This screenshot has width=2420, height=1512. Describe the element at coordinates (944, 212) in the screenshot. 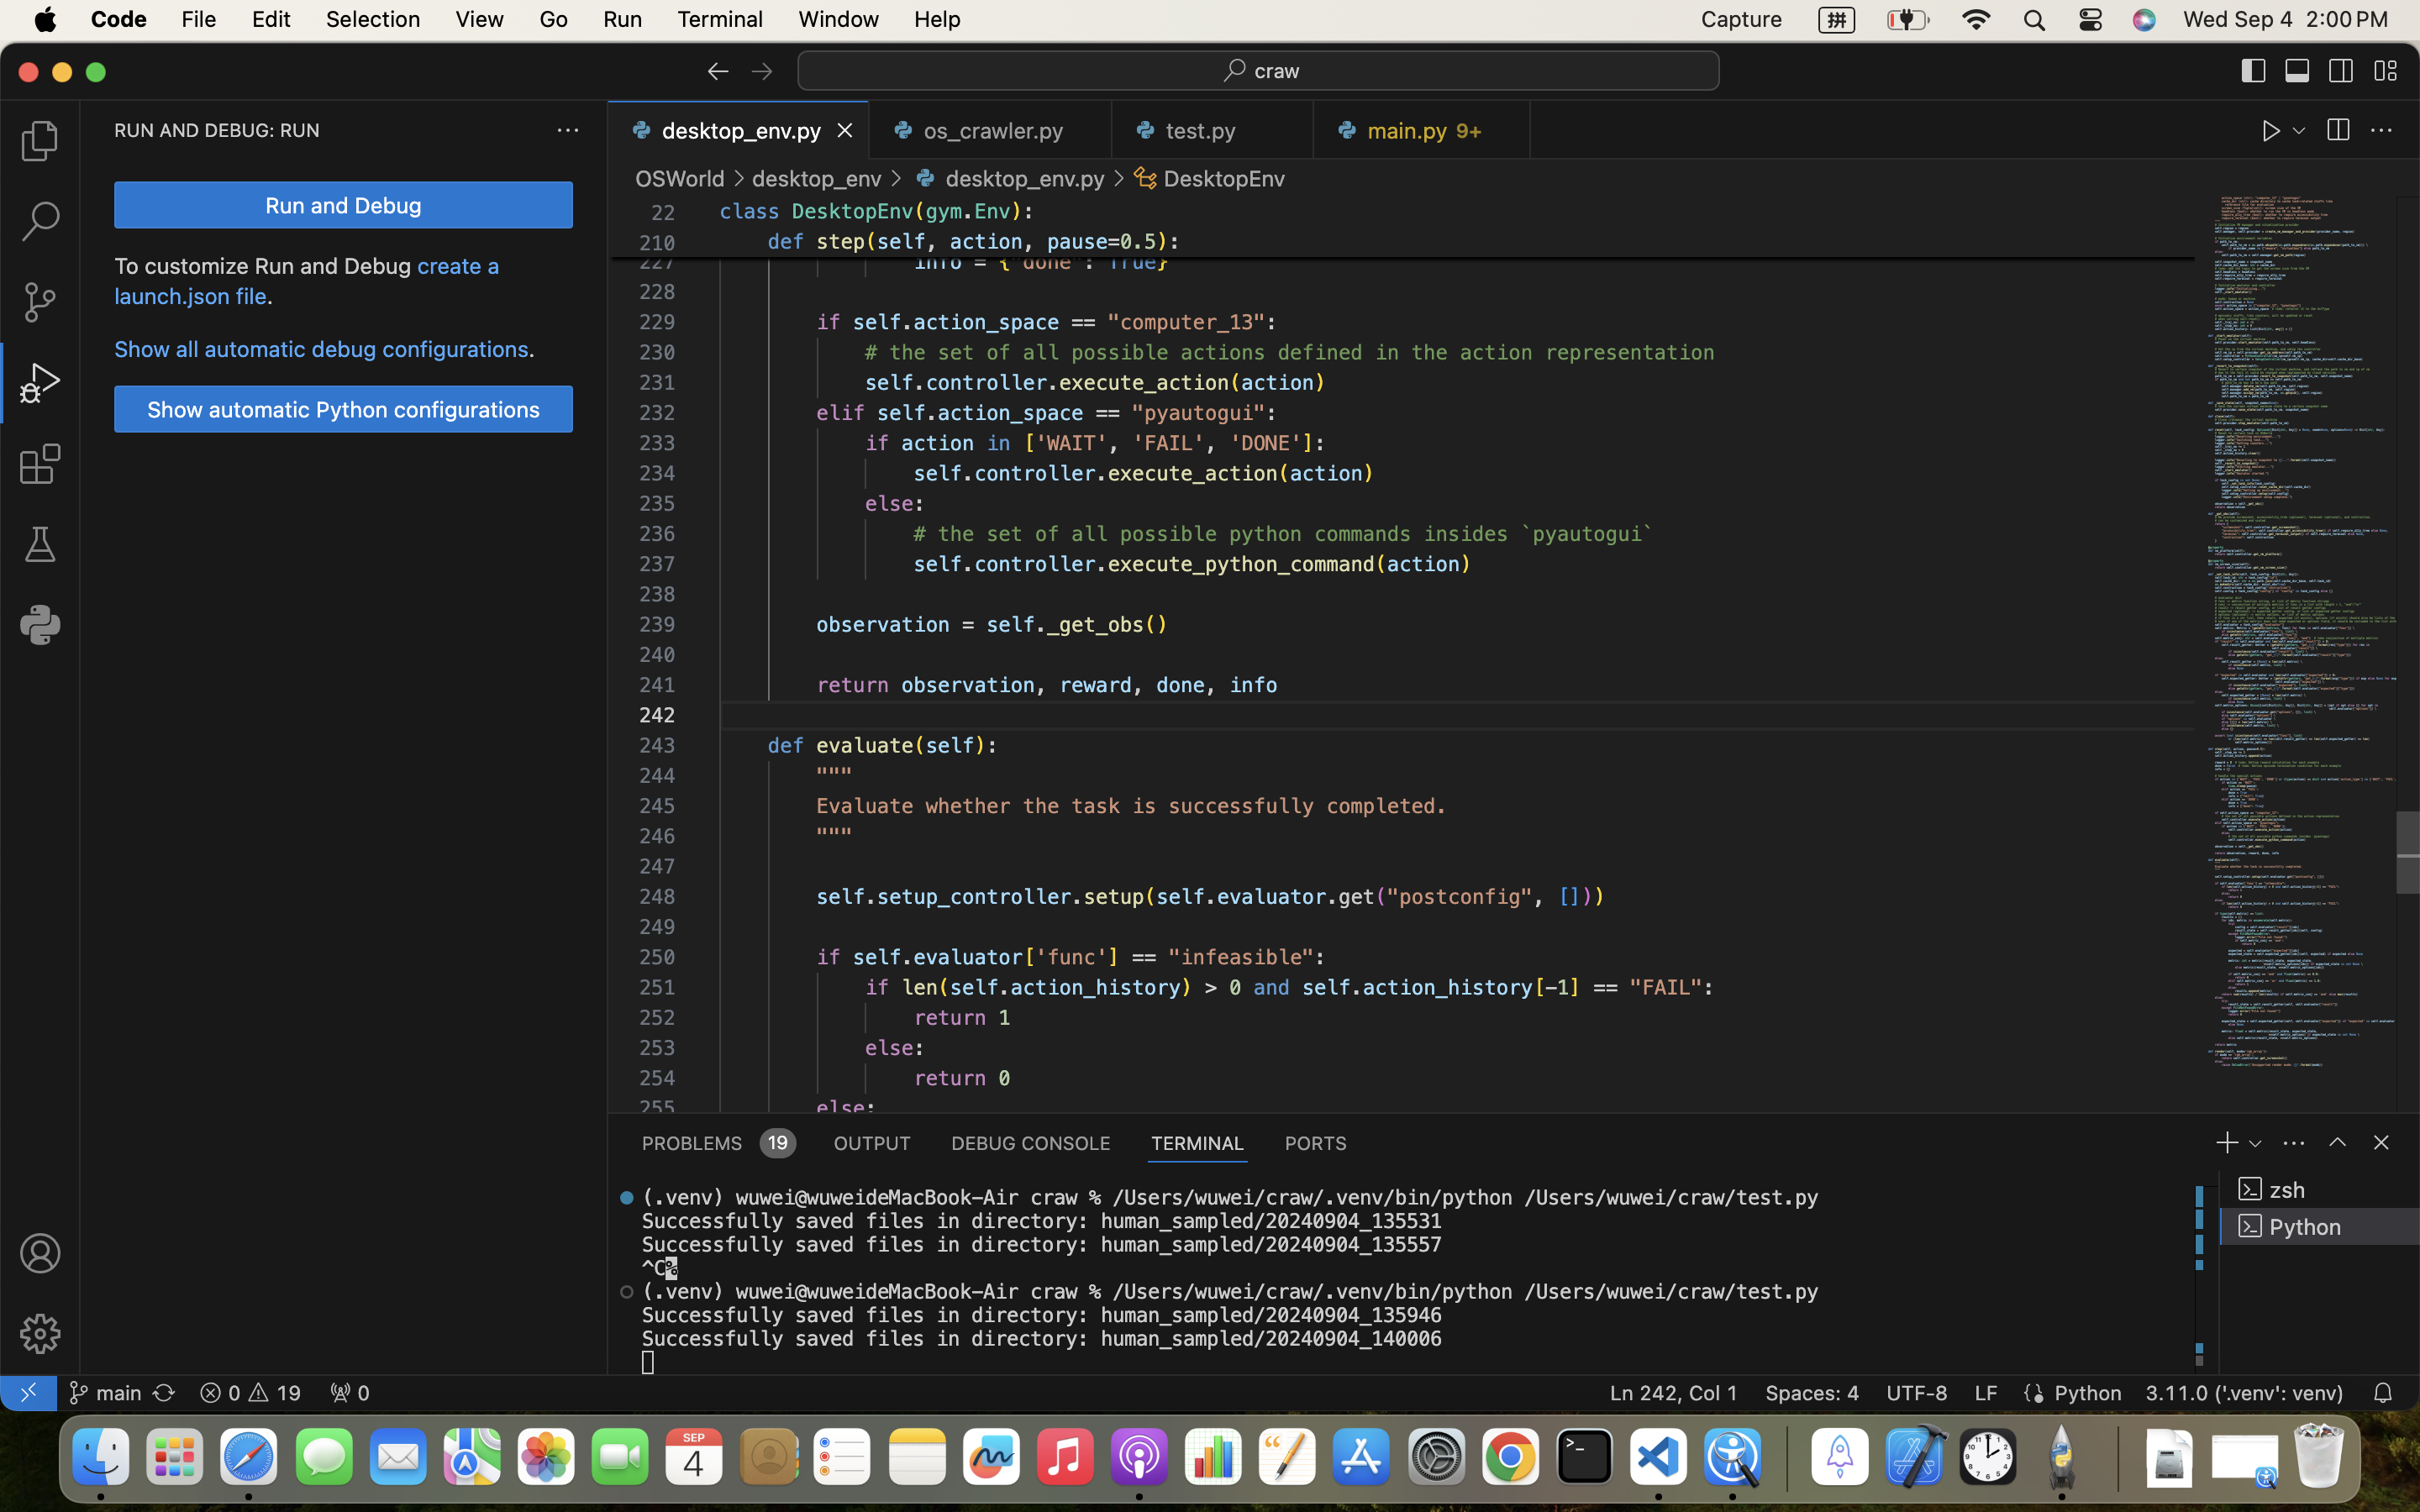

I see `gym` at that location.